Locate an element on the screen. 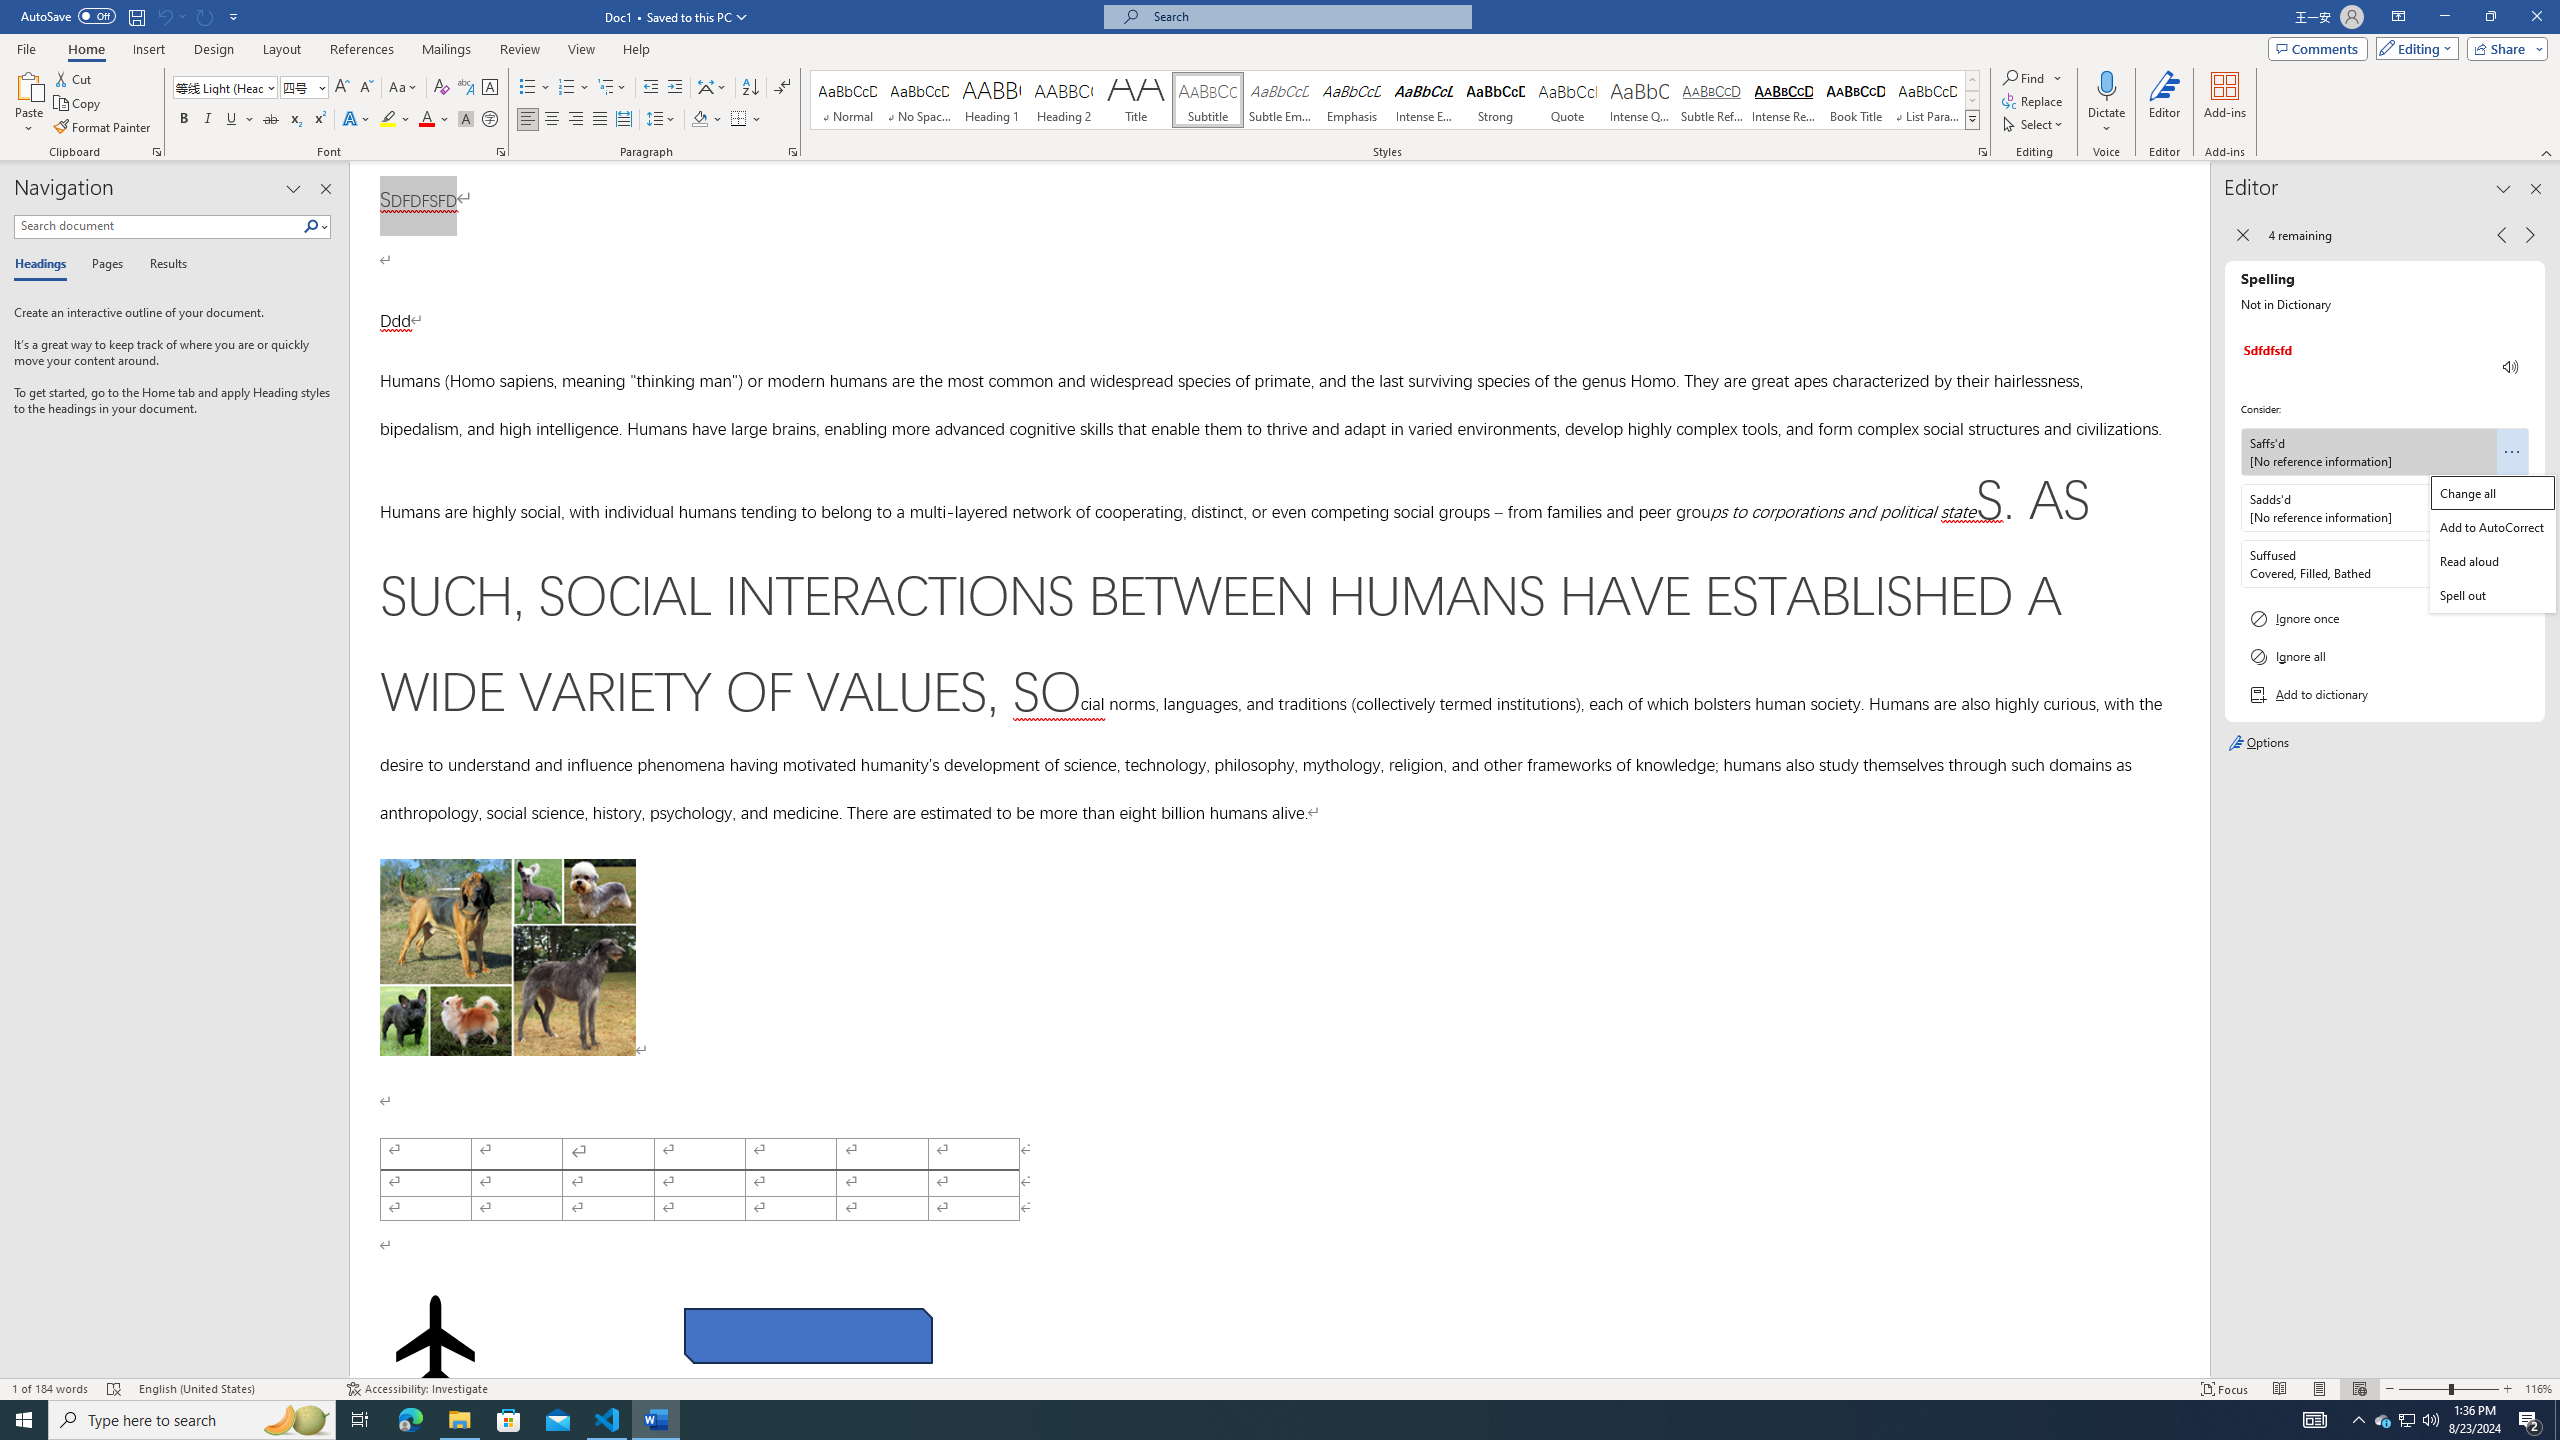 The image size is (2560, 1440). Change all is located at coordinates (2493, 492).